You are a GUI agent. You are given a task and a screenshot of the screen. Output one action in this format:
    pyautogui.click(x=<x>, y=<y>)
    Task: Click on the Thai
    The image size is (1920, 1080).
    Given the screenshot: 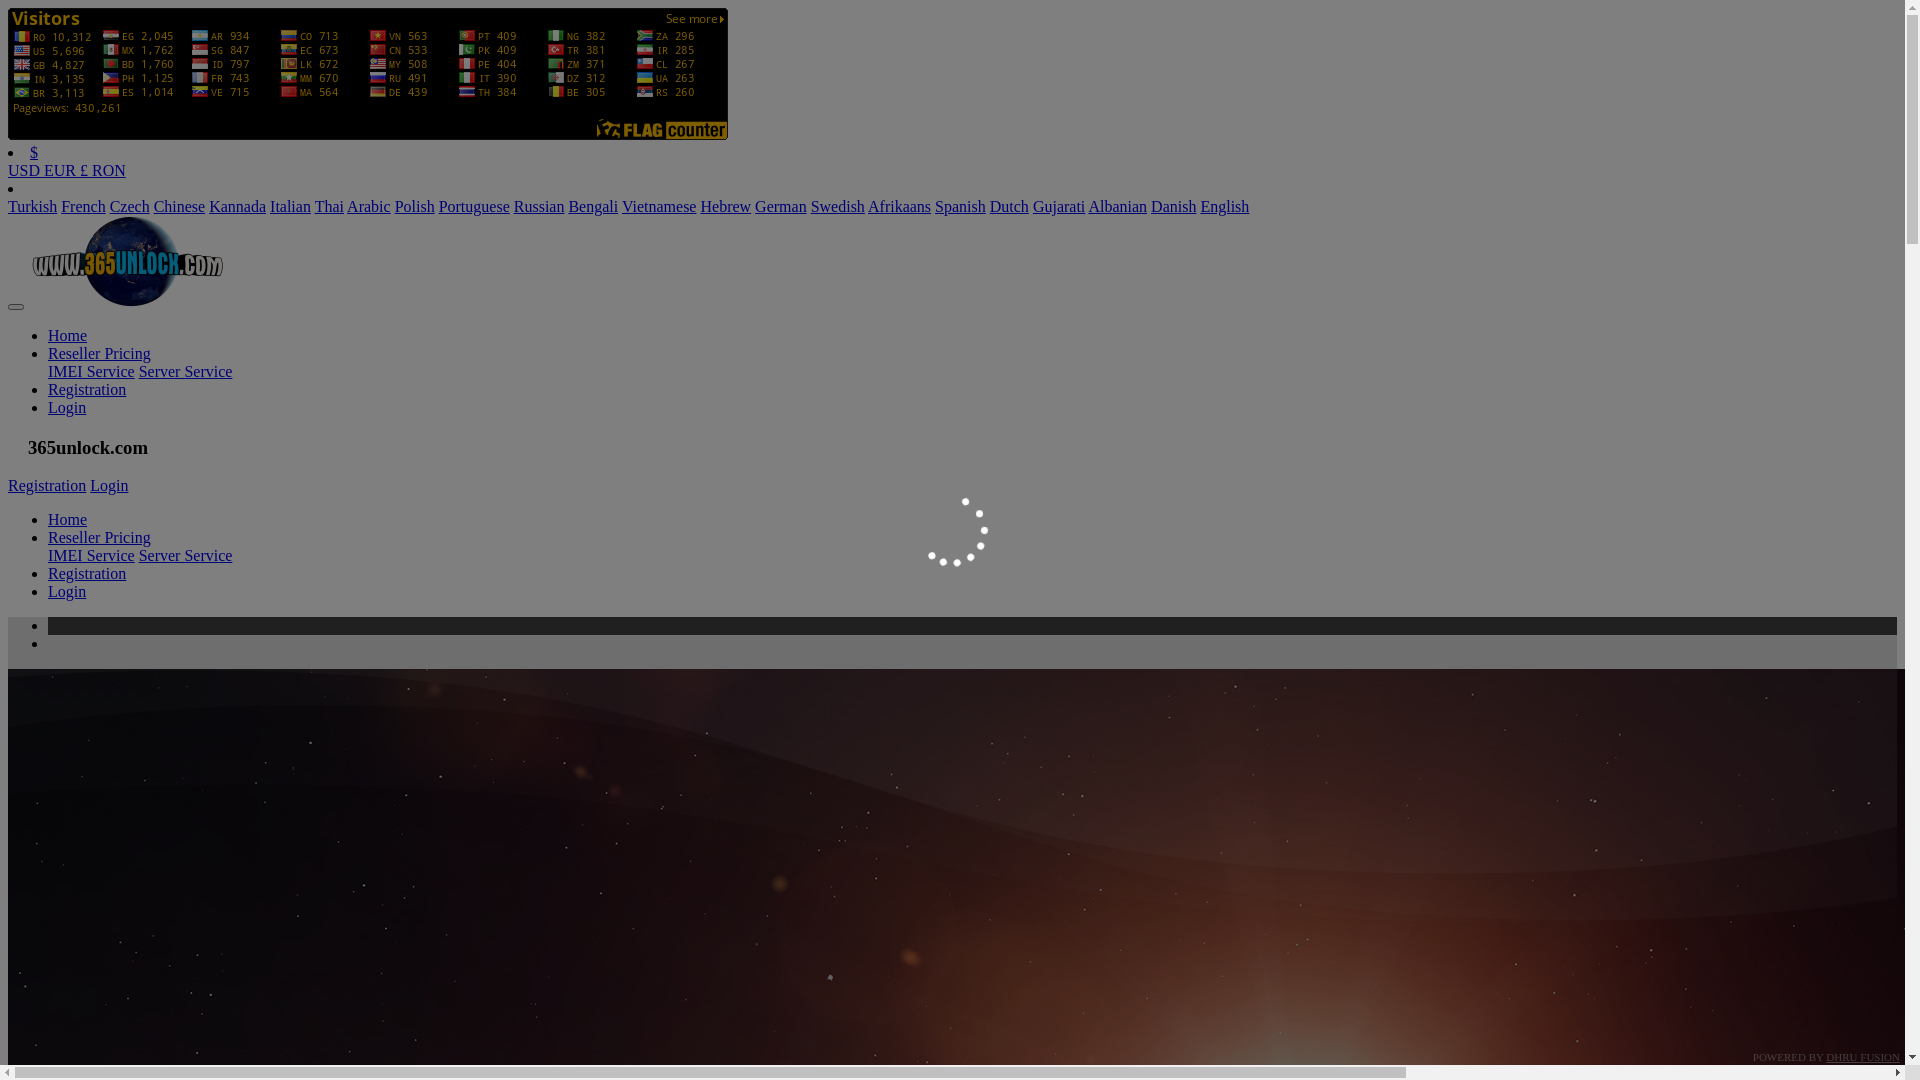 What is the action you would take?
    pyautogui.click(x=330, y=206)
    